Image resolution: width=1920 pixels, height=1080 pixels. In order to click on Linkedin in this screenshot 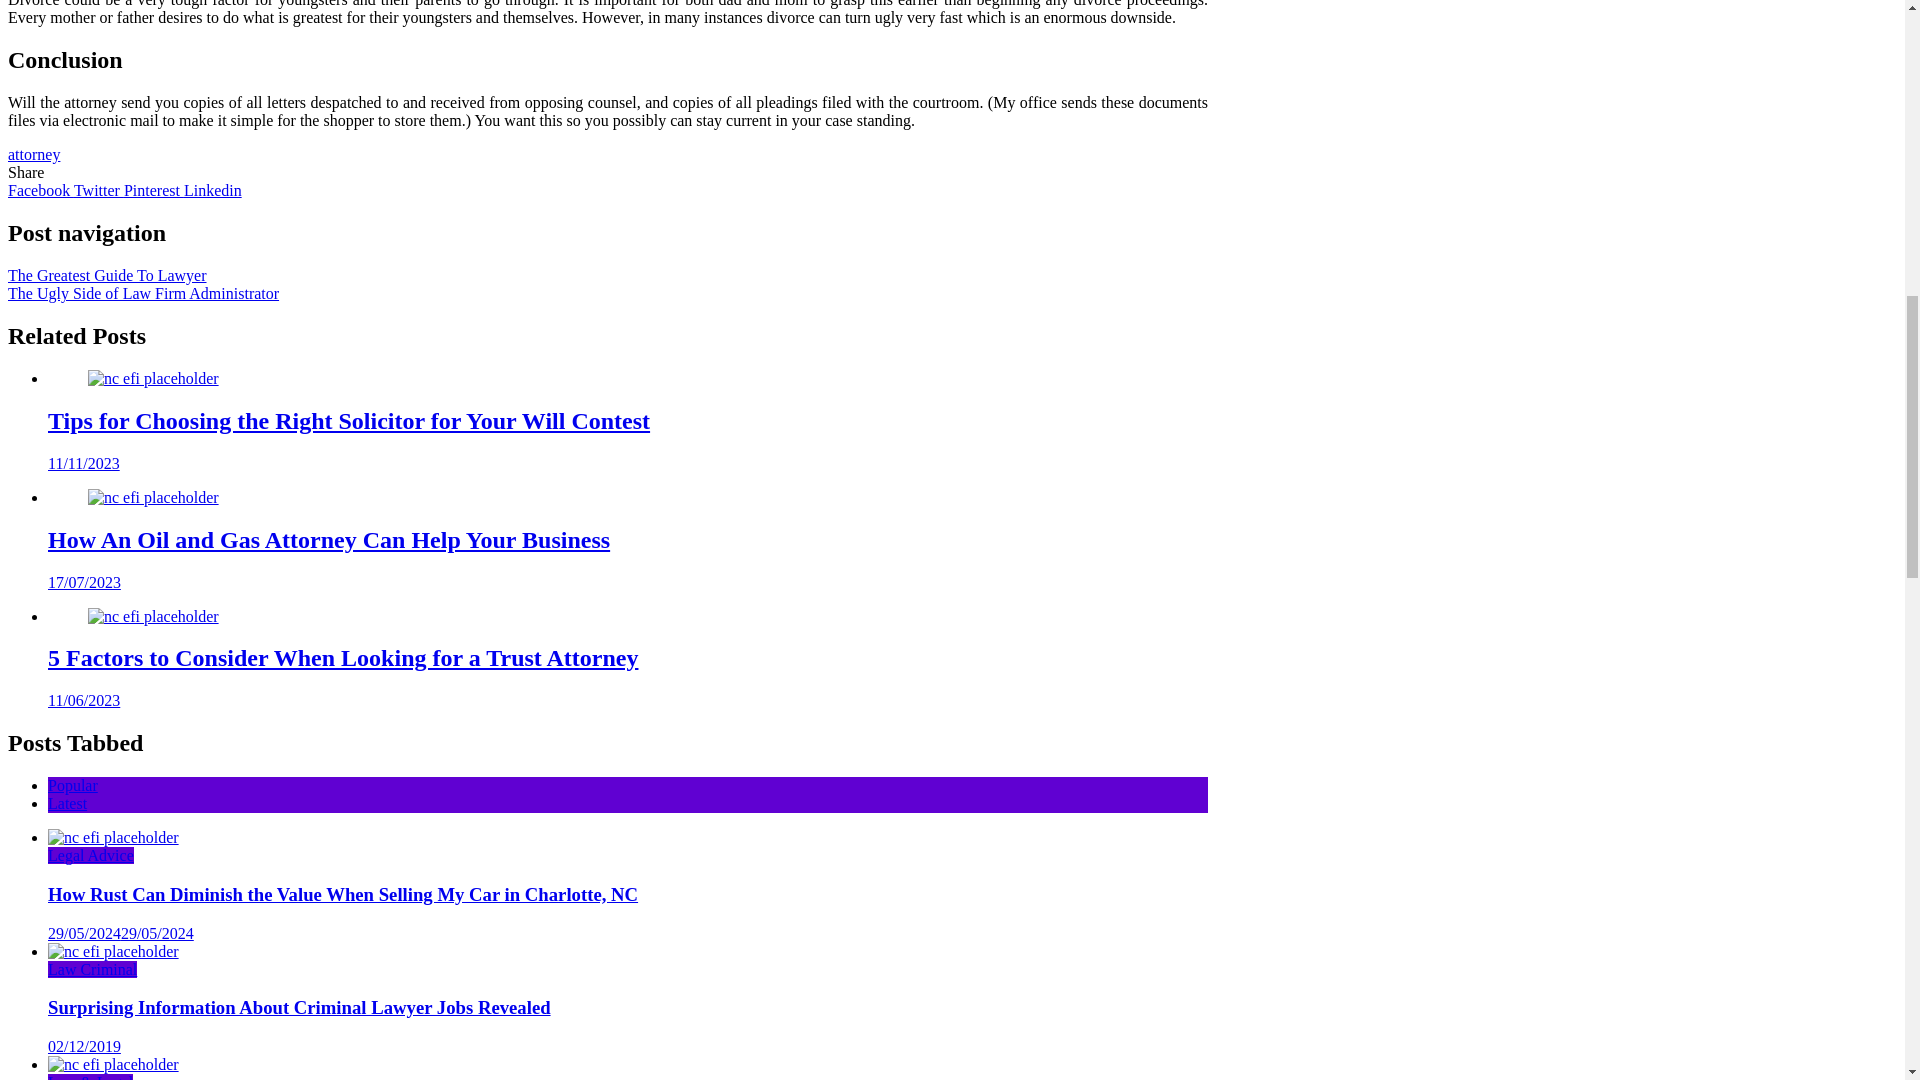, I will do `click(212, 190)`.